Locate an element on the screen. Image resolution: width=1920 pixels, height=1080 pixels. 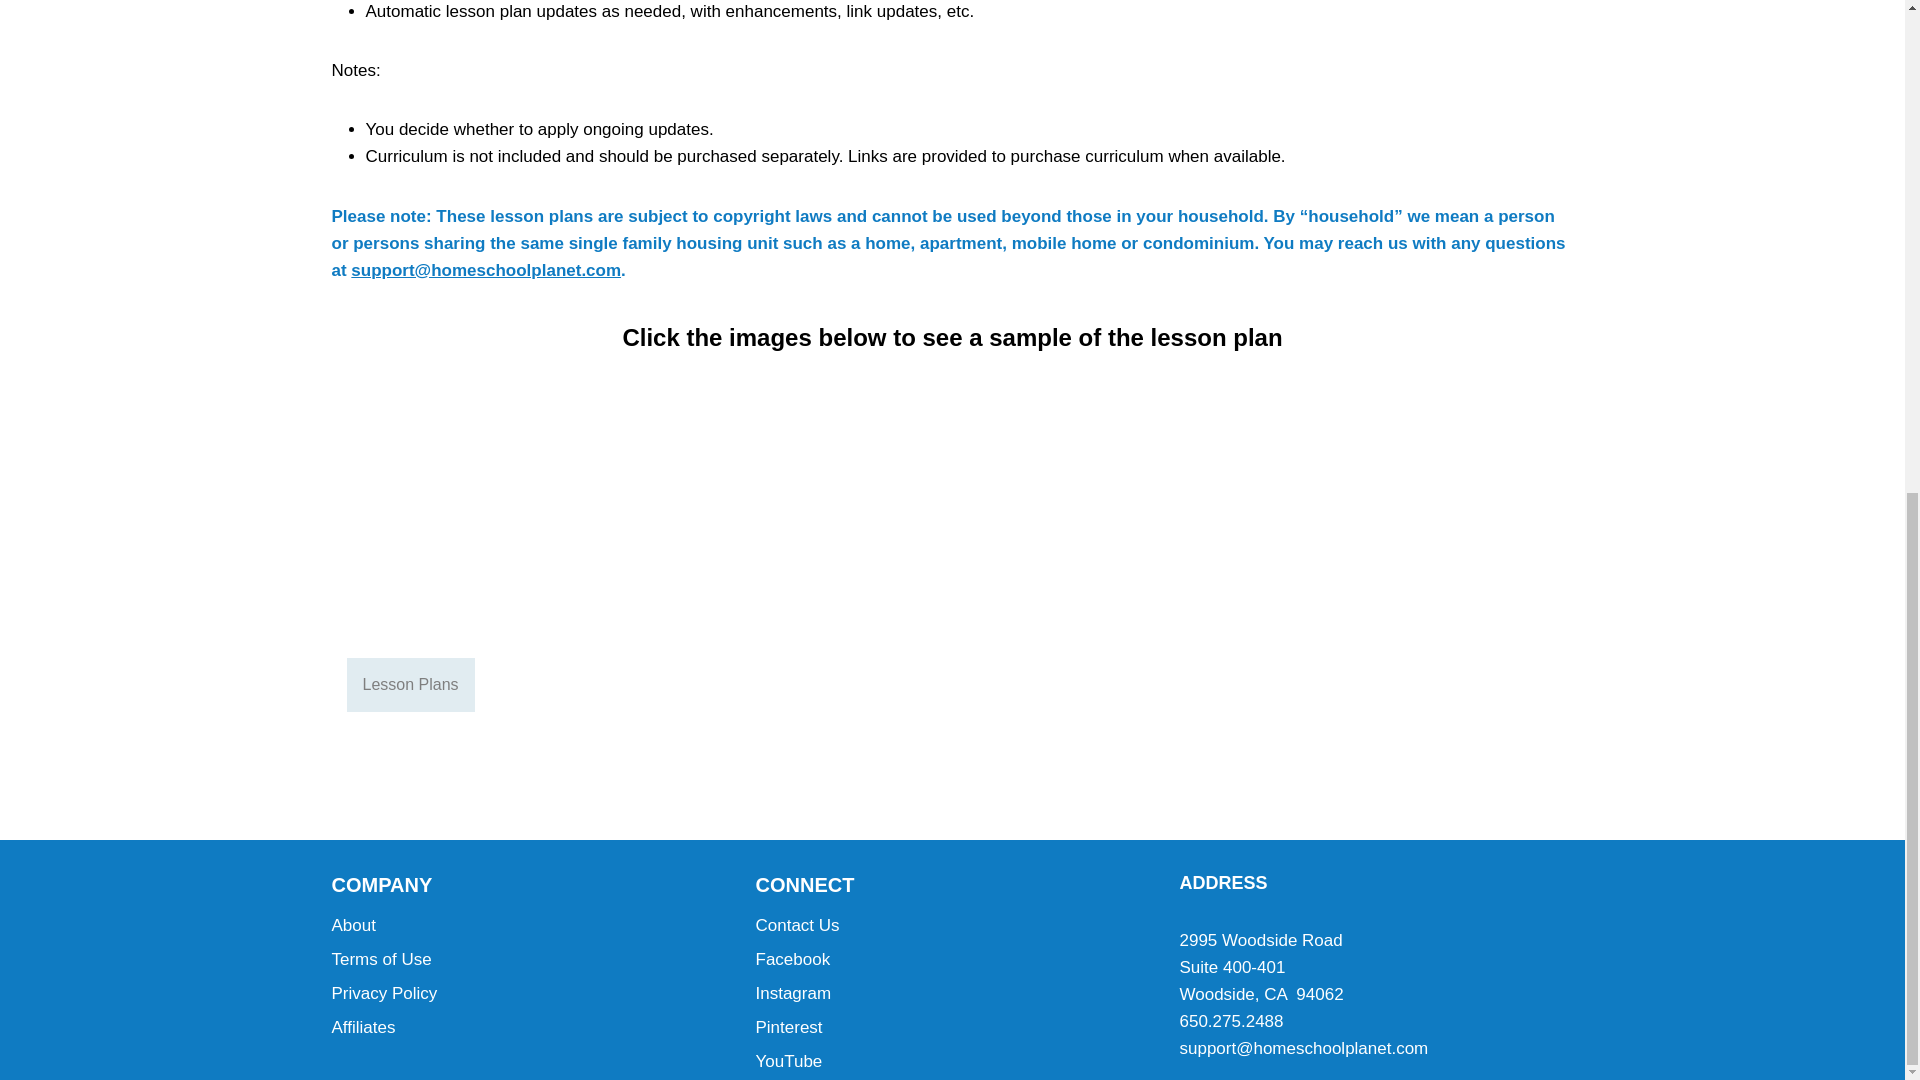
Jensens-Vocabulary-Weekly-View is located at coordinates (482, 535).